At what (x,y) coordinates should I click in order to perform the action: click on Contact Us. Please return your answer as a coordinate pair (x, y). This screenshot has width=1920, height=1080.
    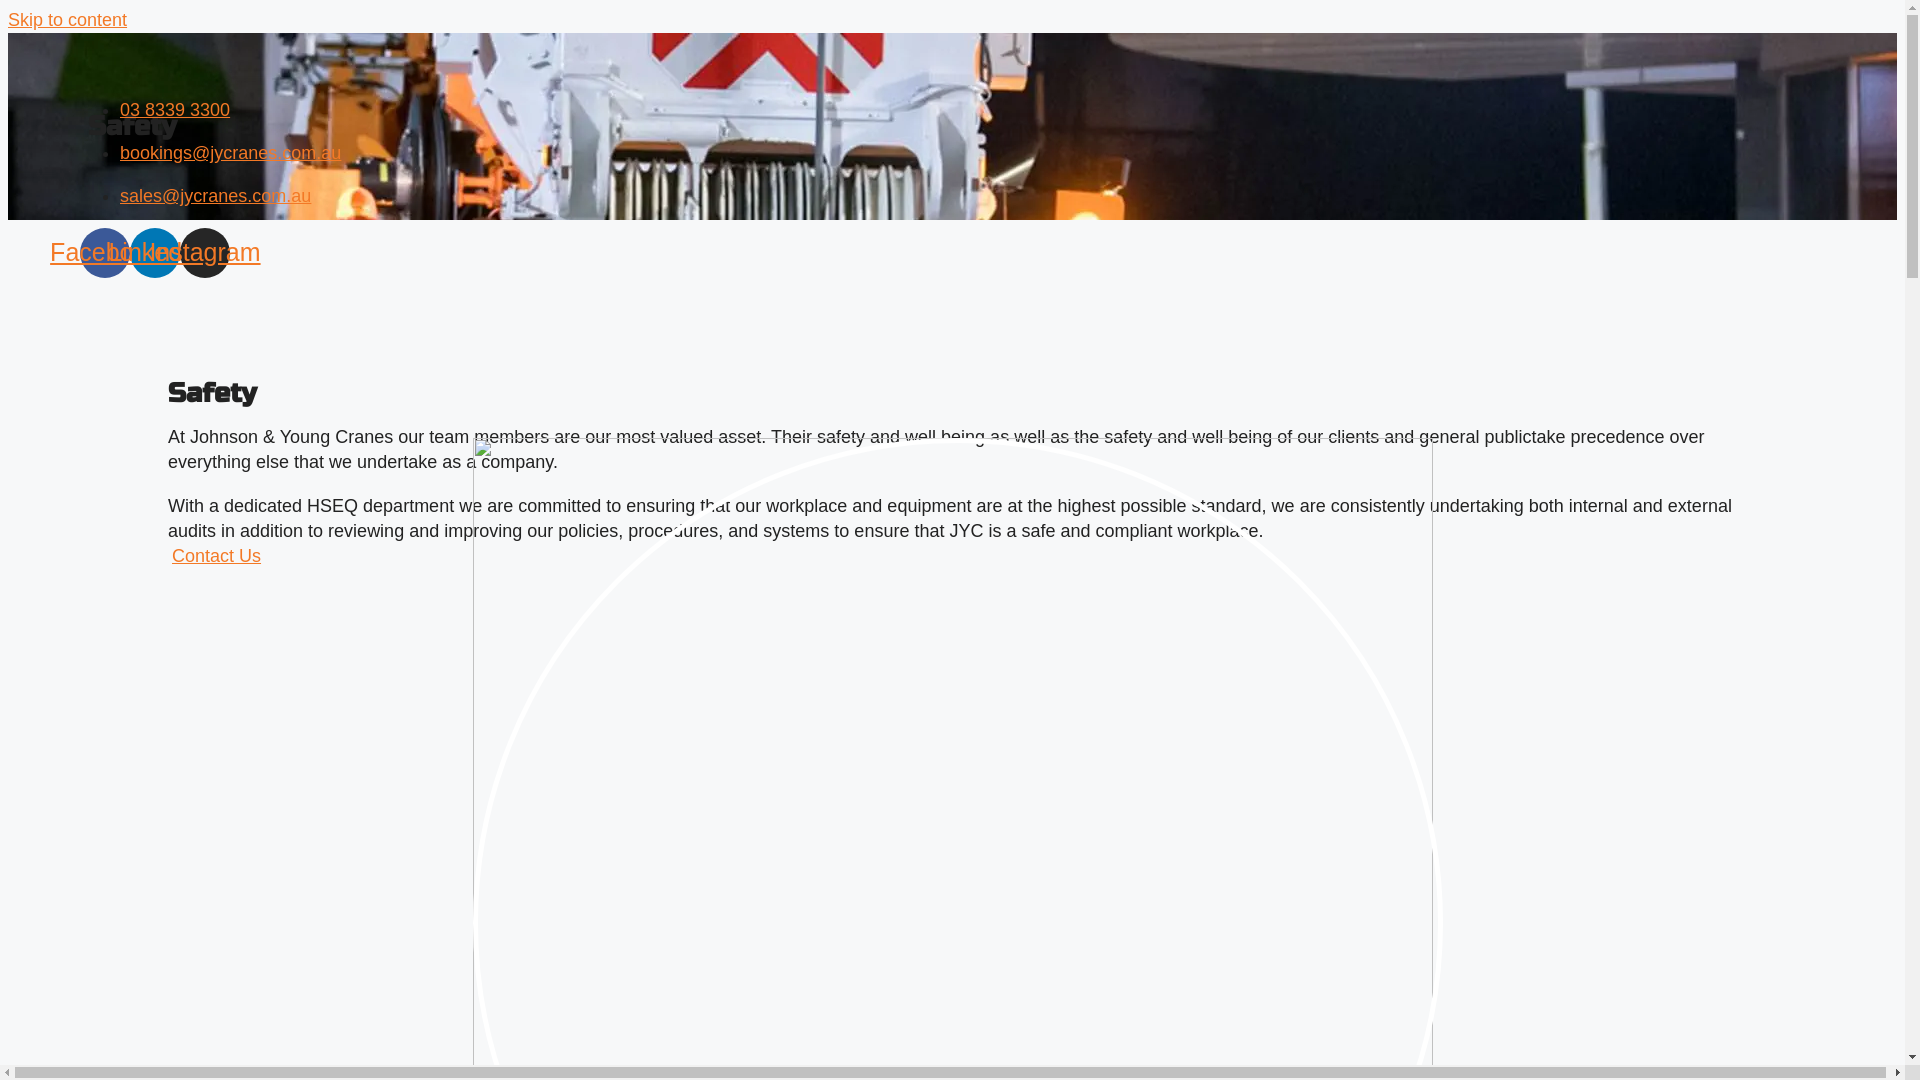
    Looking at the image, I should click on (216, 556).